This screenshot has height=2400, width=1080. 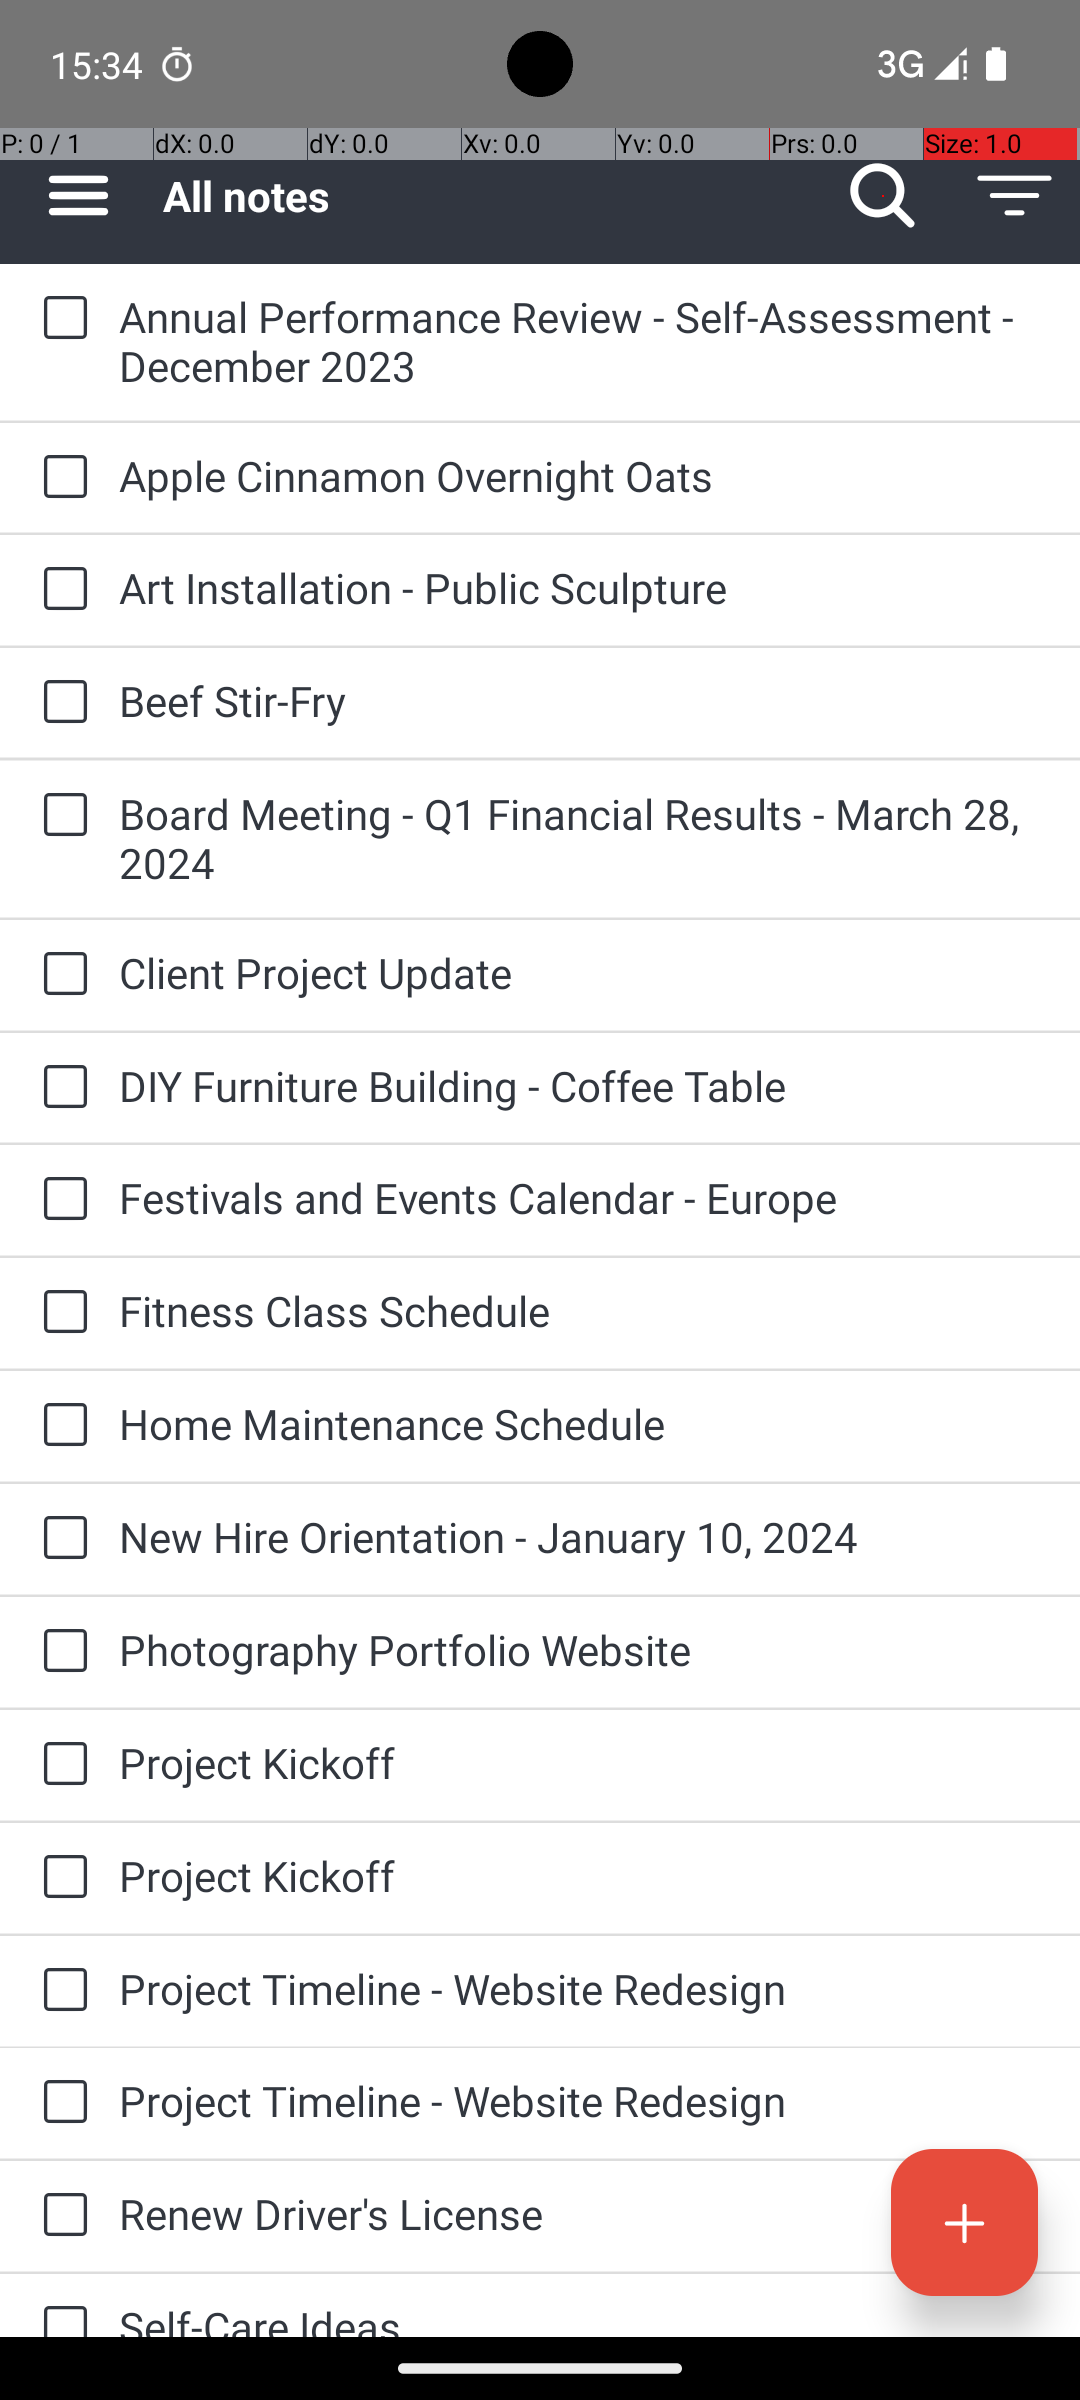 What do you see at coordinates (60, 1088) in the screenshot?
I see `to-do: DIY Furniture Building - Coffee Table` at bounding box center [60, 1088].